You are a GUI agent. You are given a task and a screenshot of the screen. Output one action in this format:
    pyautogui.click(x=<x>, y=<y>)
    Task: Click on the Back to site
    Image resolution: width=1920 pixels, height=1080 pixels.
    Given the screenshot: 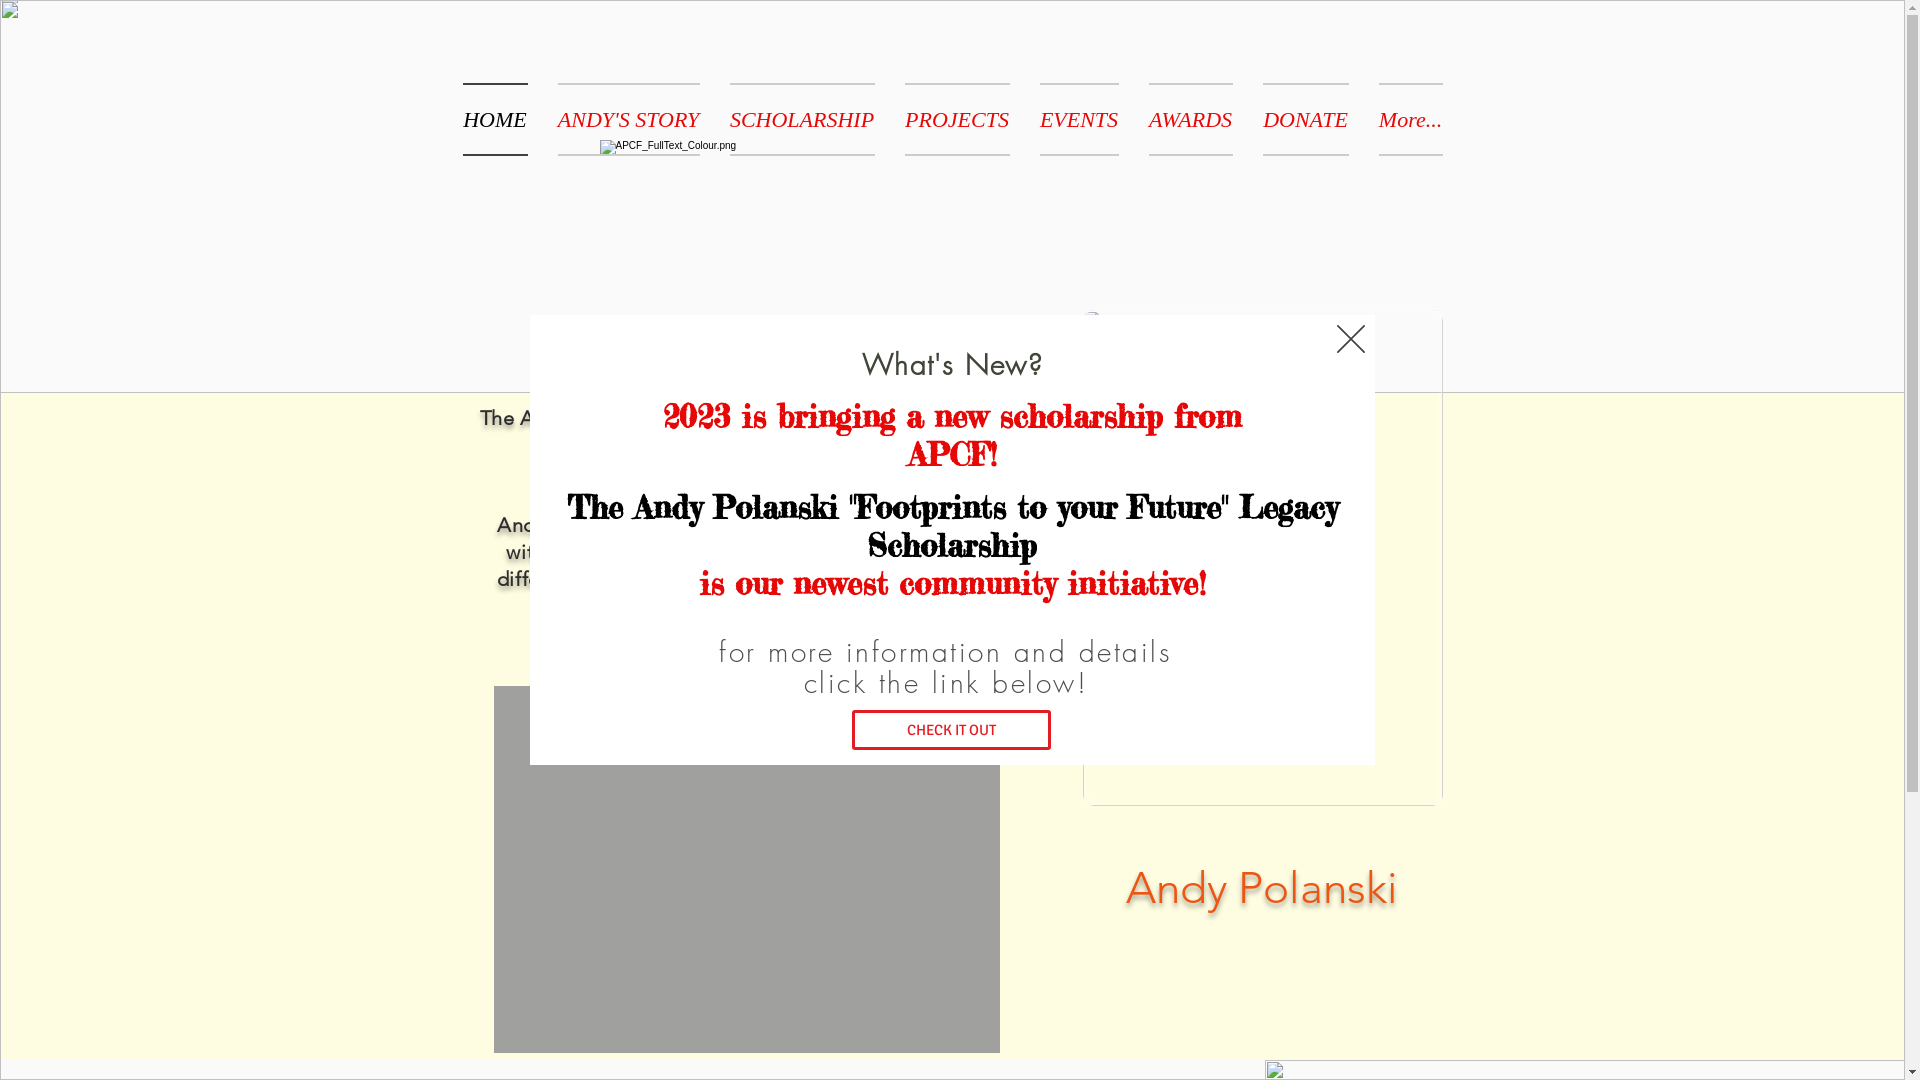 What is the action you would take?
    pyautogui.click(x=1351, y=339)
    